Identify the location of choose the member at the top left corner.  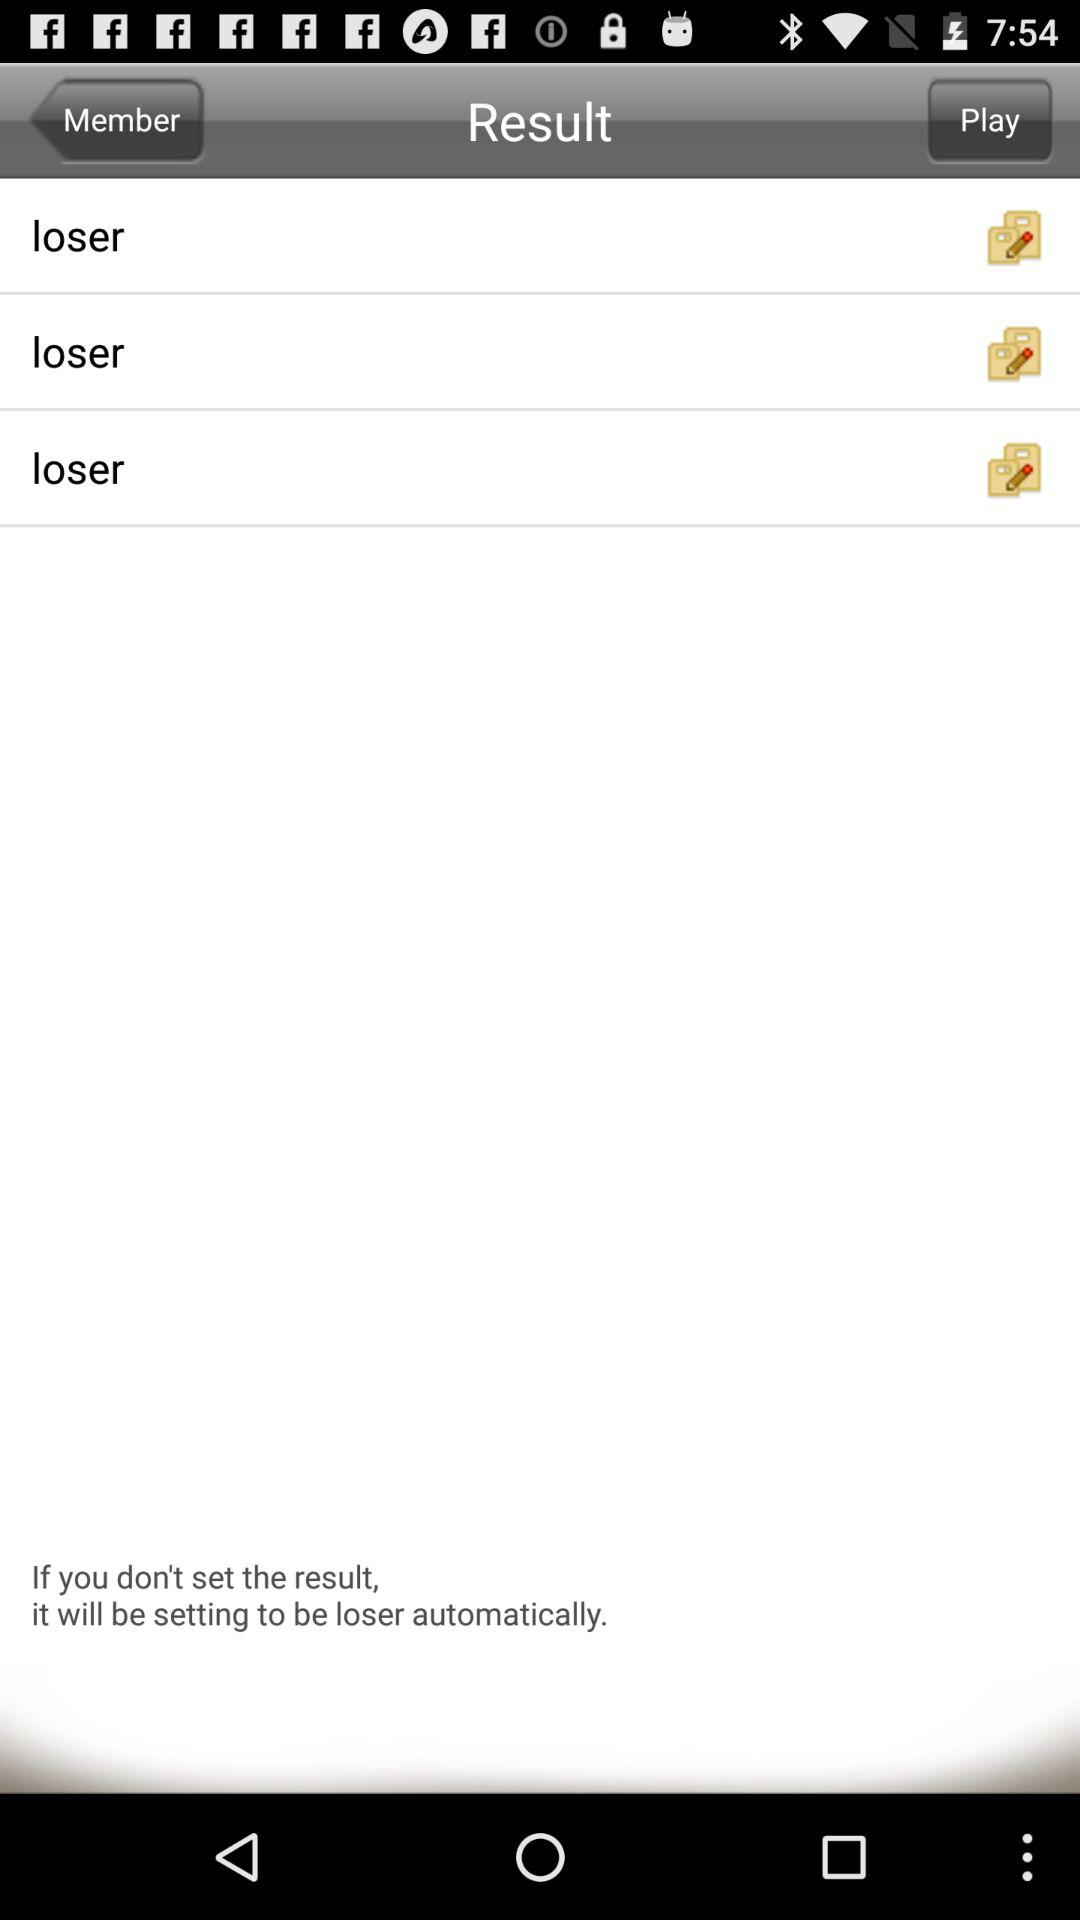
(116, 120).